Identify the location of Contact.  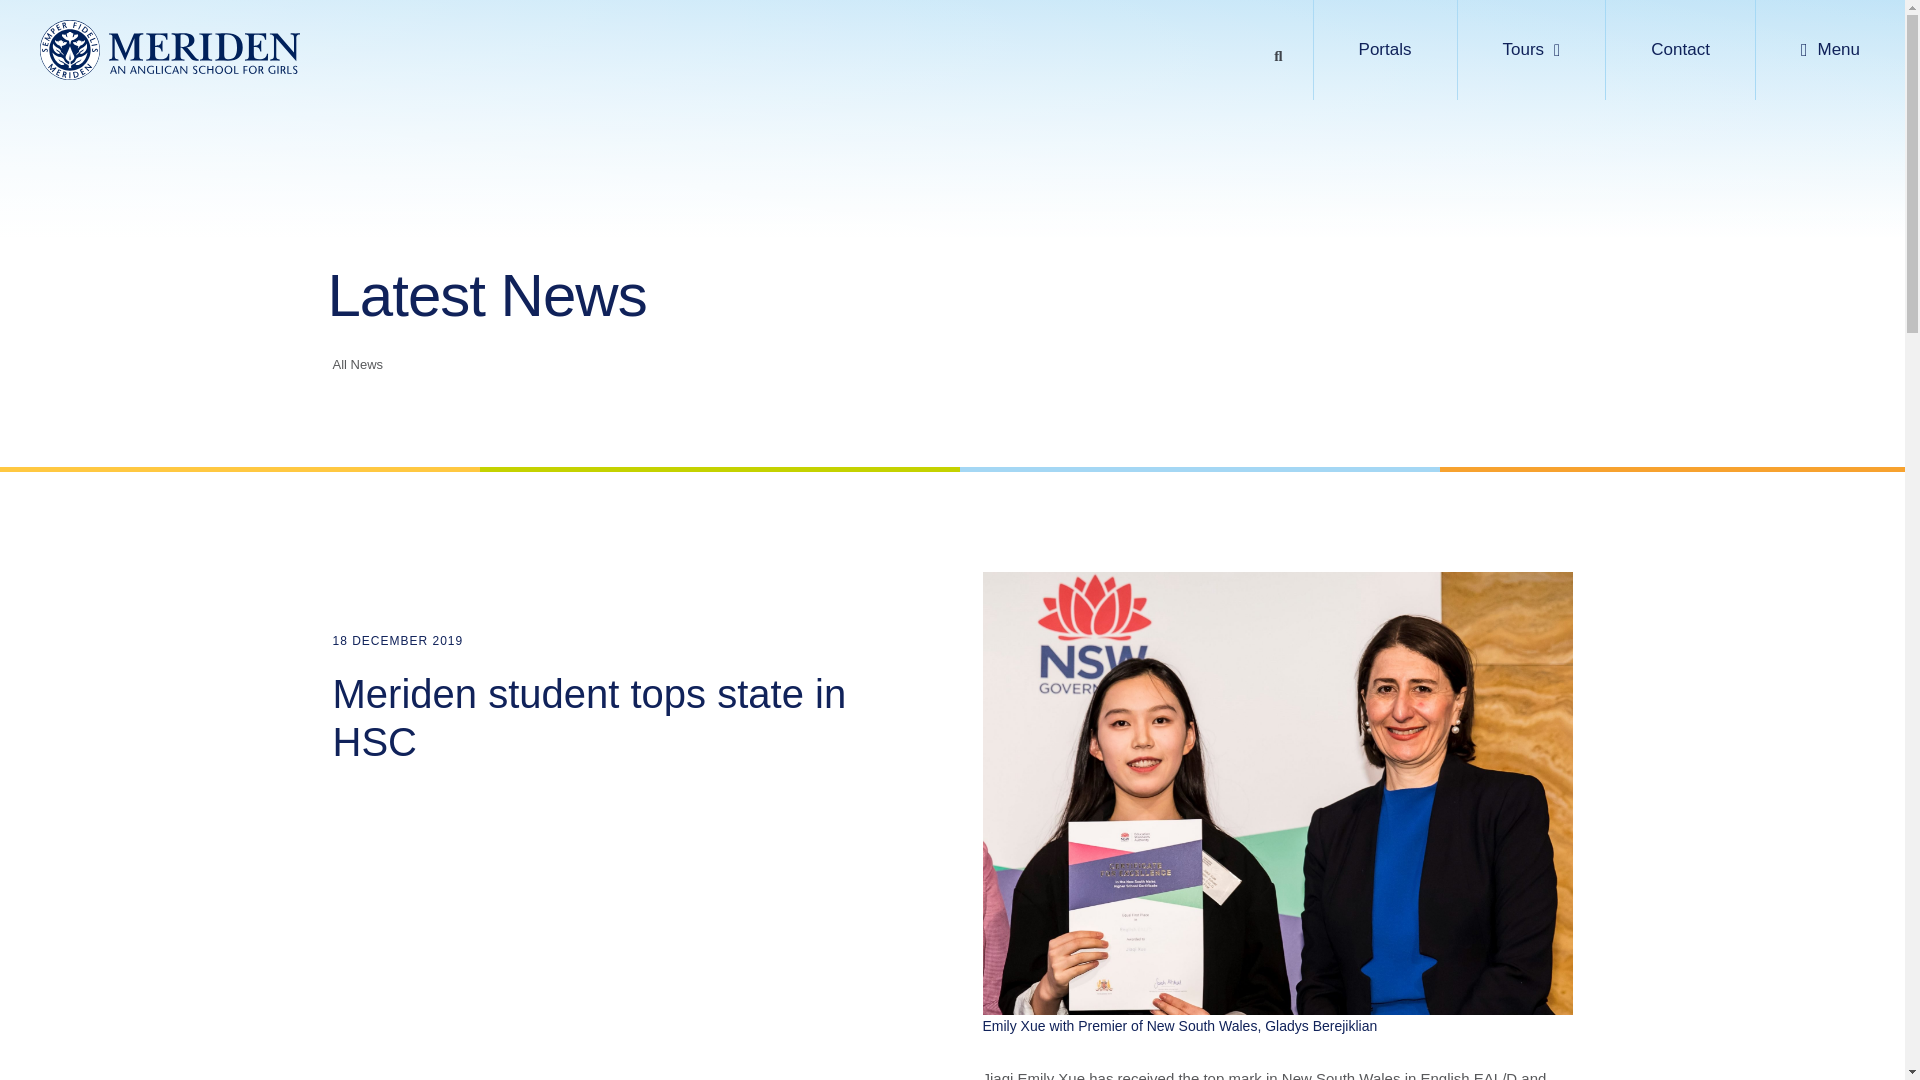
(1680, 50).